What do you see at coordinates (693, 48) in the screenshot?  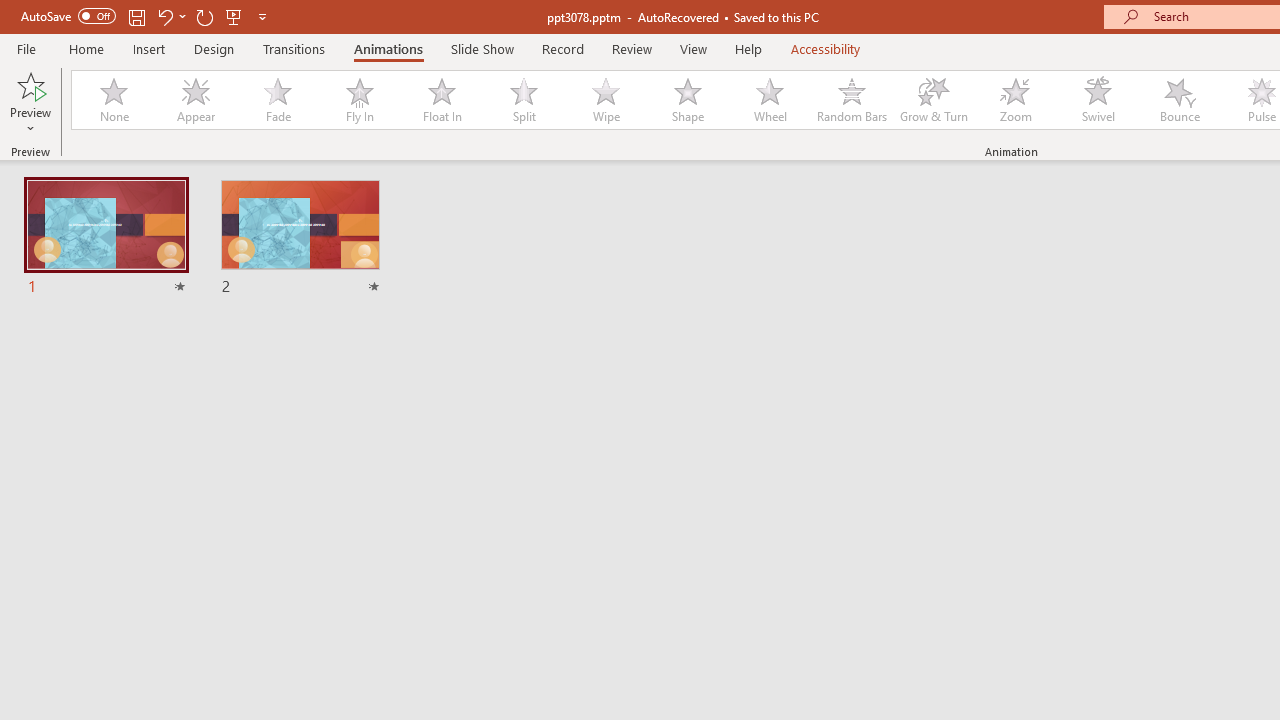 I see `View` at bounding box center [693, 48].